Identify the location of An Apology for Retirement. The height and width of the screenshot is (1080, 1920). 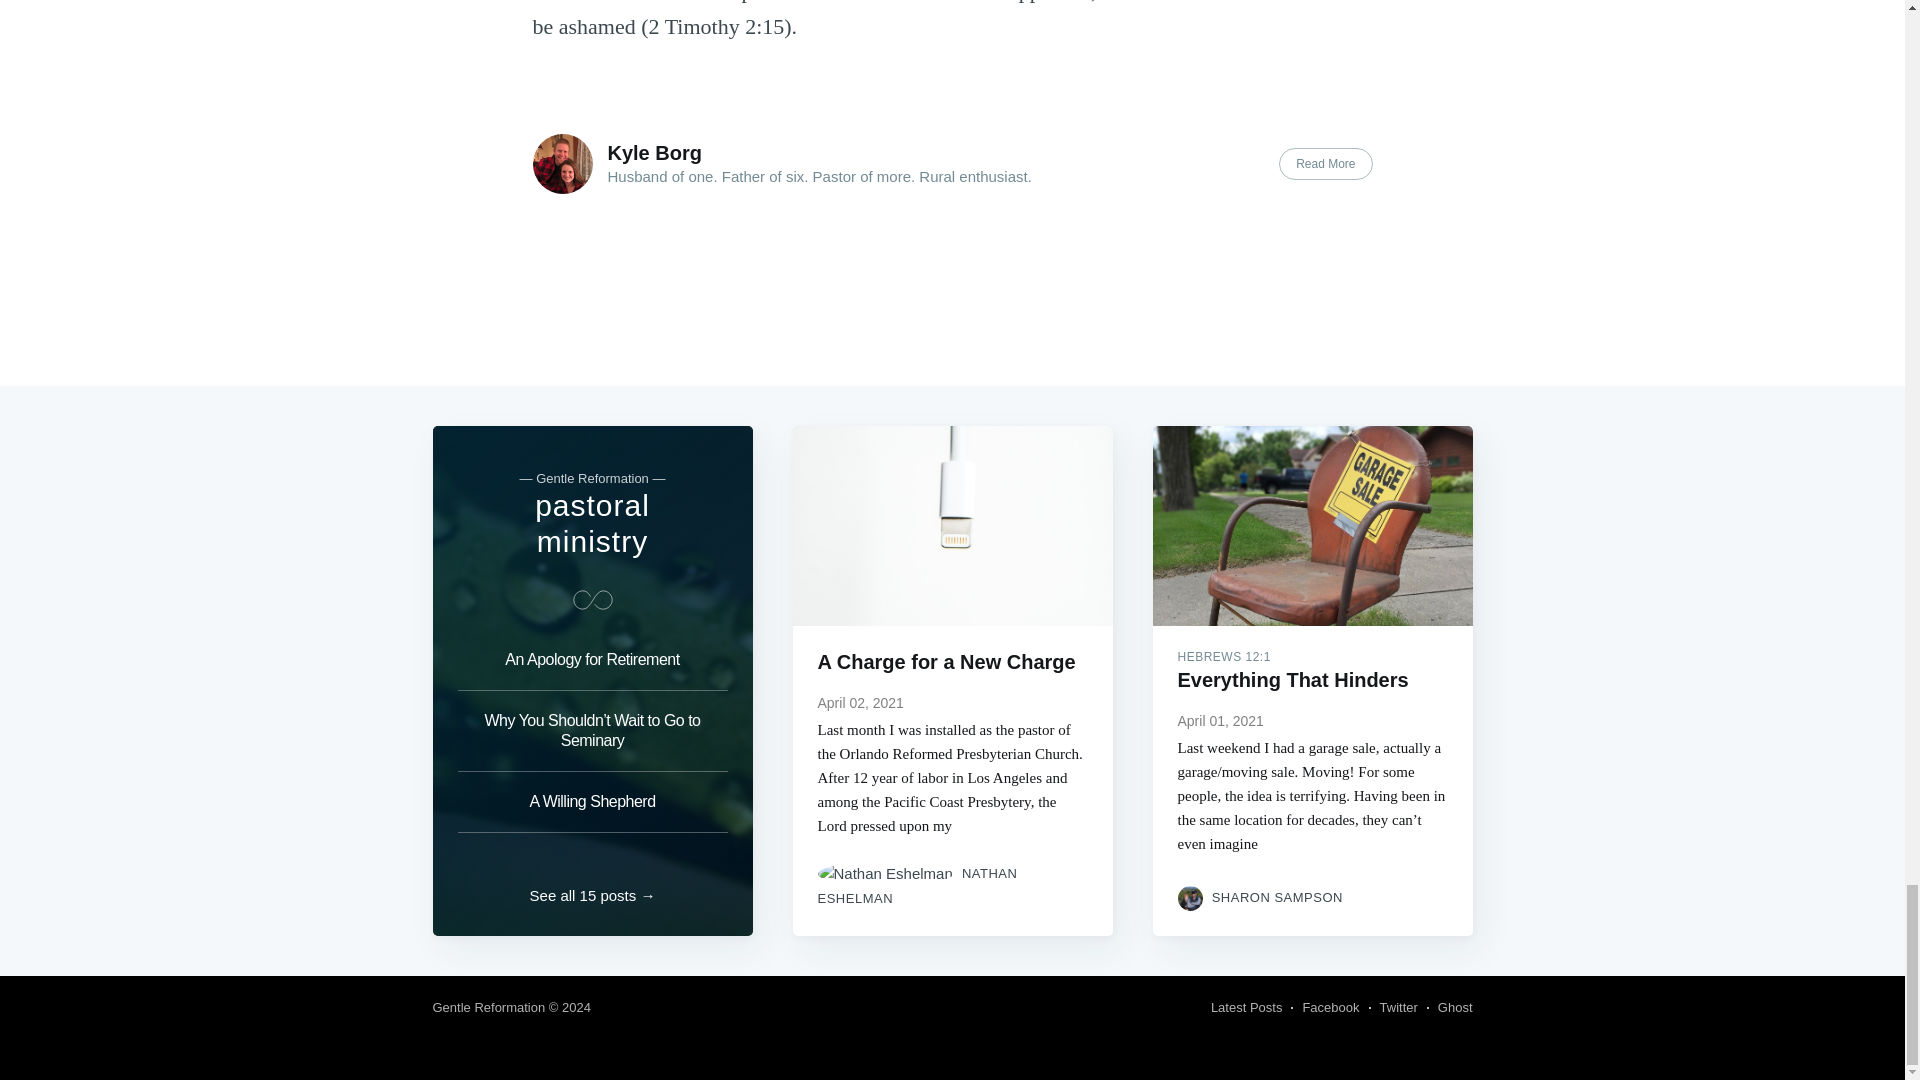
(592, 666).